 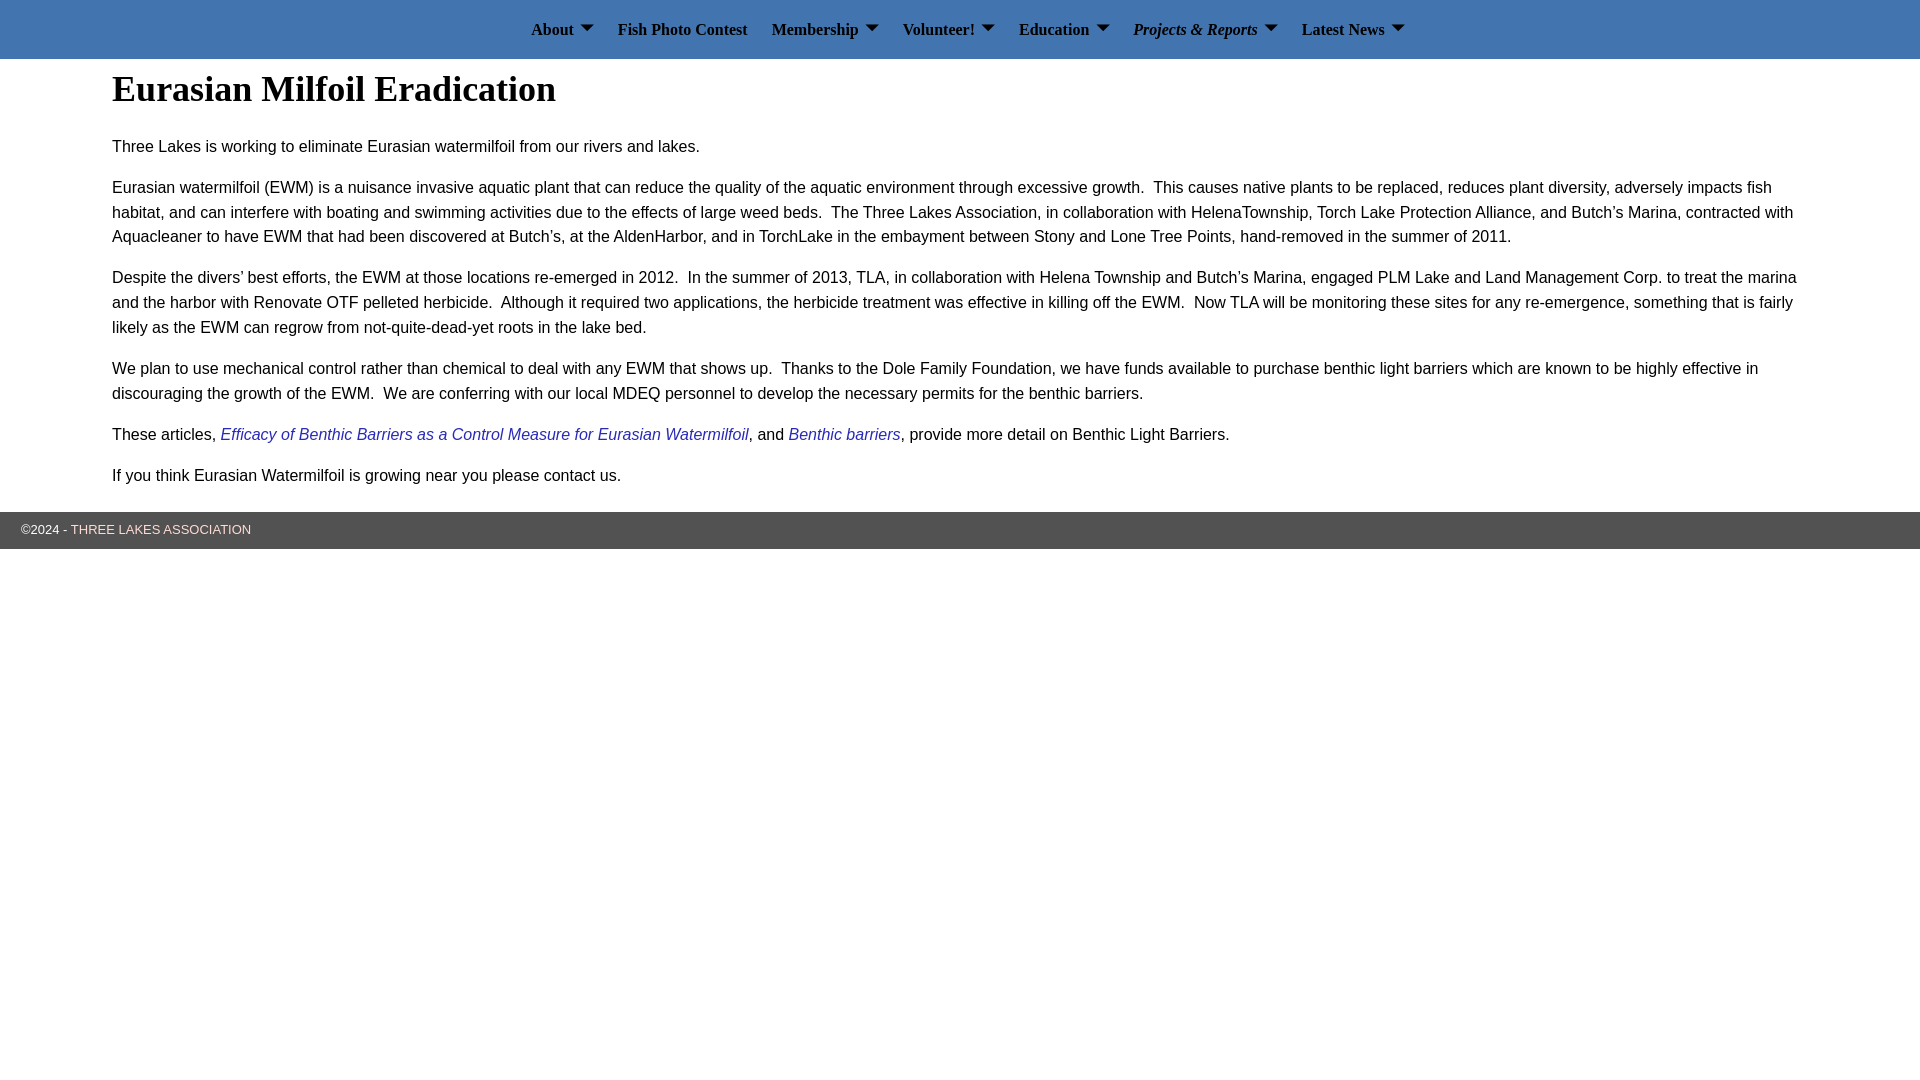 What do you see at coordinates (683, 29) in the screenshot?
I see `Fish Photo Contest` at bounding box center [683, 29].